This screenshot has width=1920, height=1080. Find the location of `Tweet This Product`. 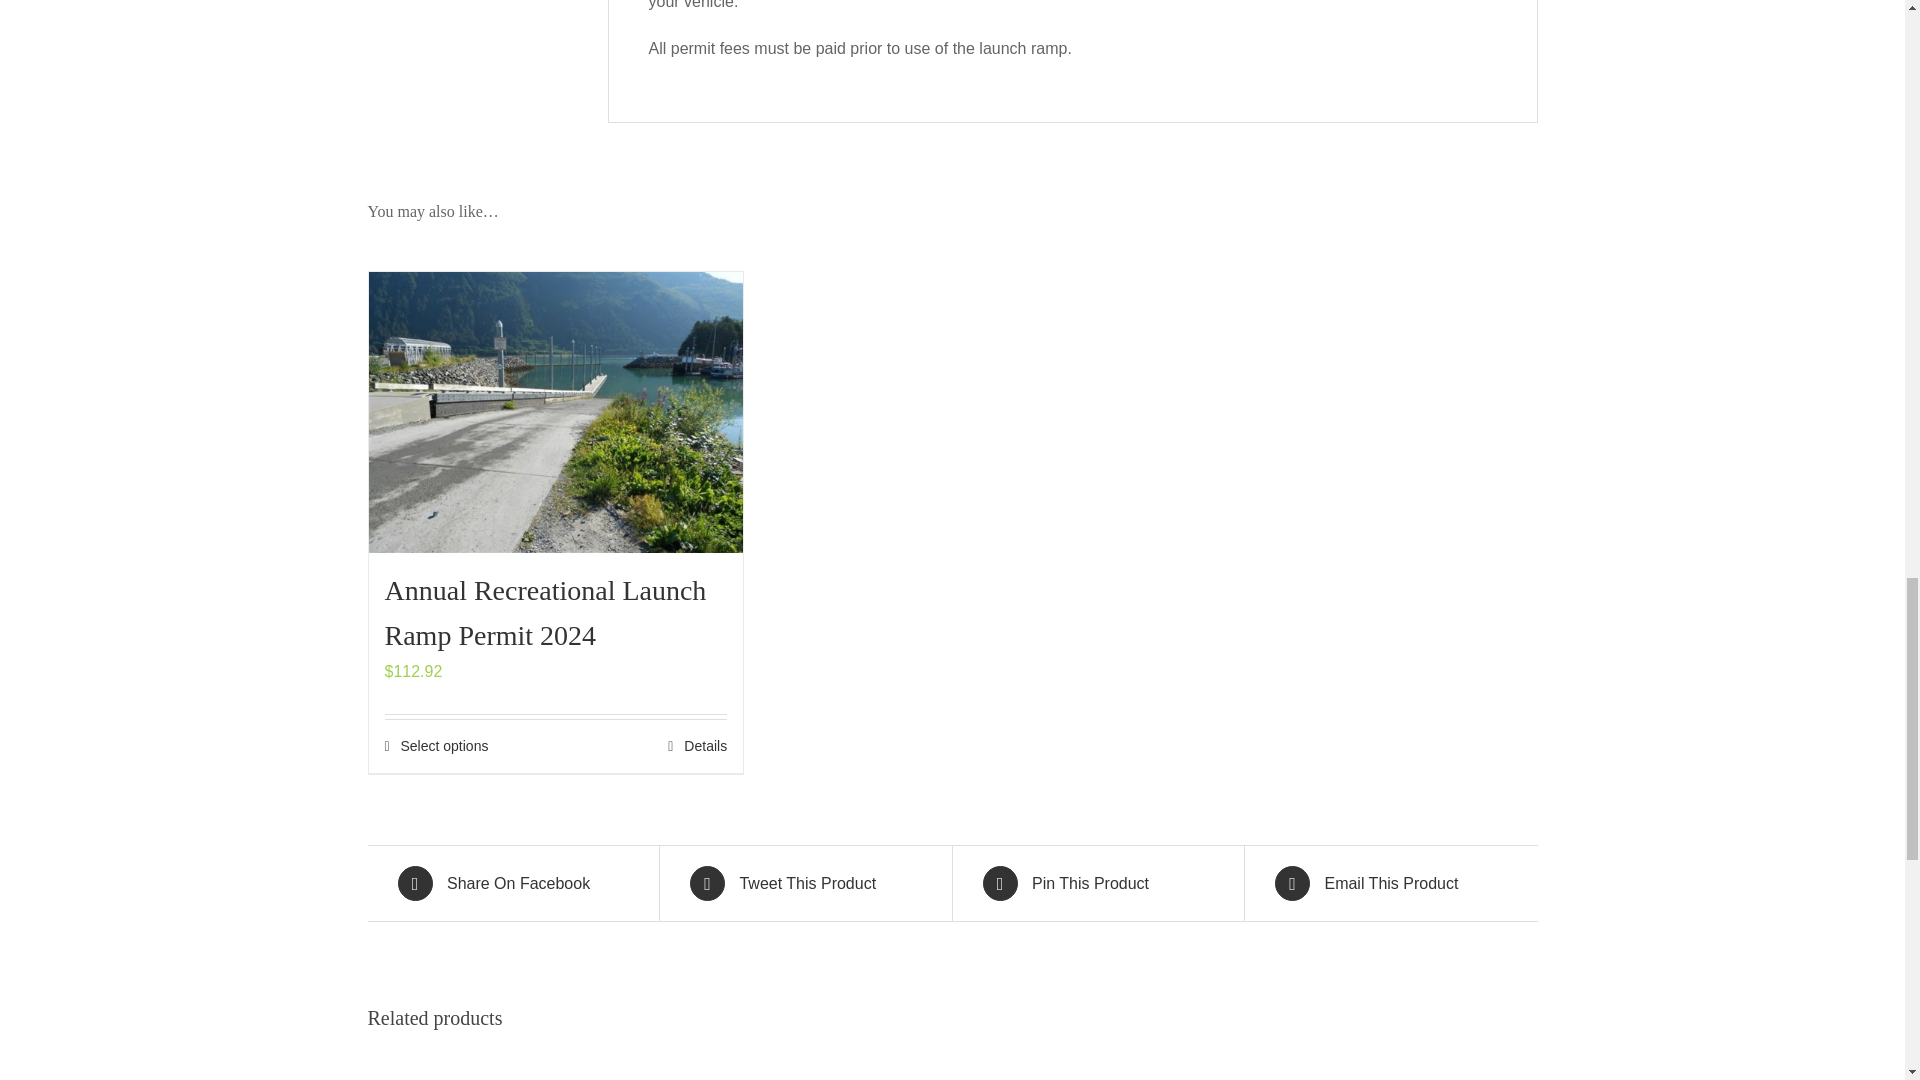

Tweet This Product is located at coordinates (805, 883).